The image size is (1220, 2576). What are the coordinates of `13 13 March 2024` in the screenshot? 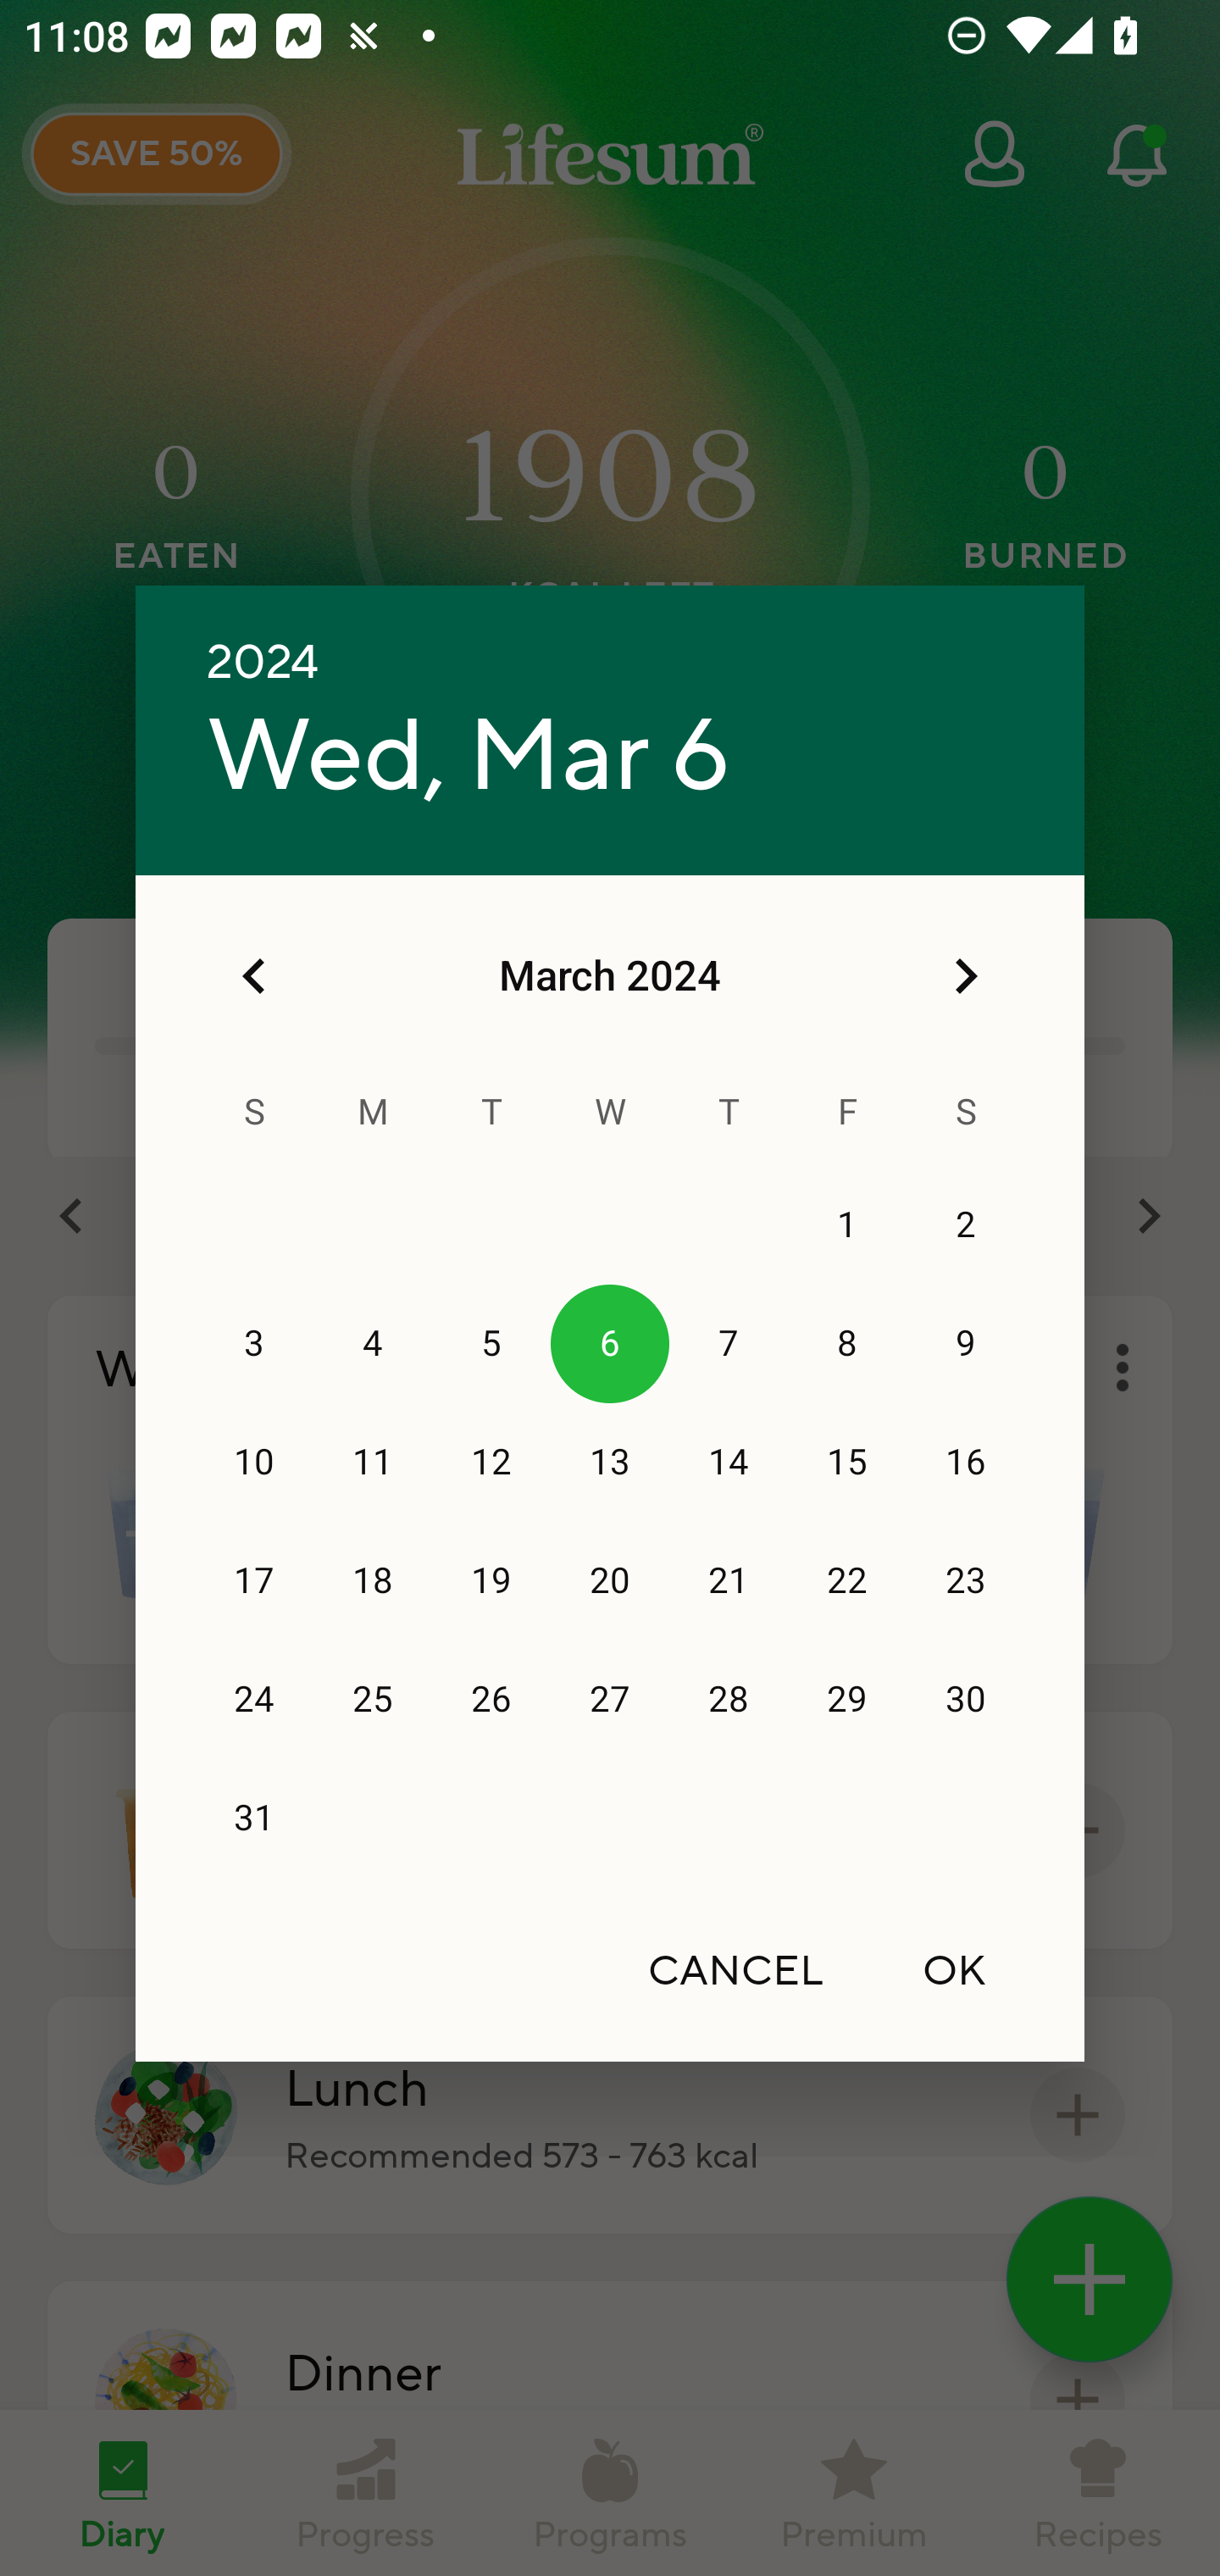 It's located at (610, 1463).